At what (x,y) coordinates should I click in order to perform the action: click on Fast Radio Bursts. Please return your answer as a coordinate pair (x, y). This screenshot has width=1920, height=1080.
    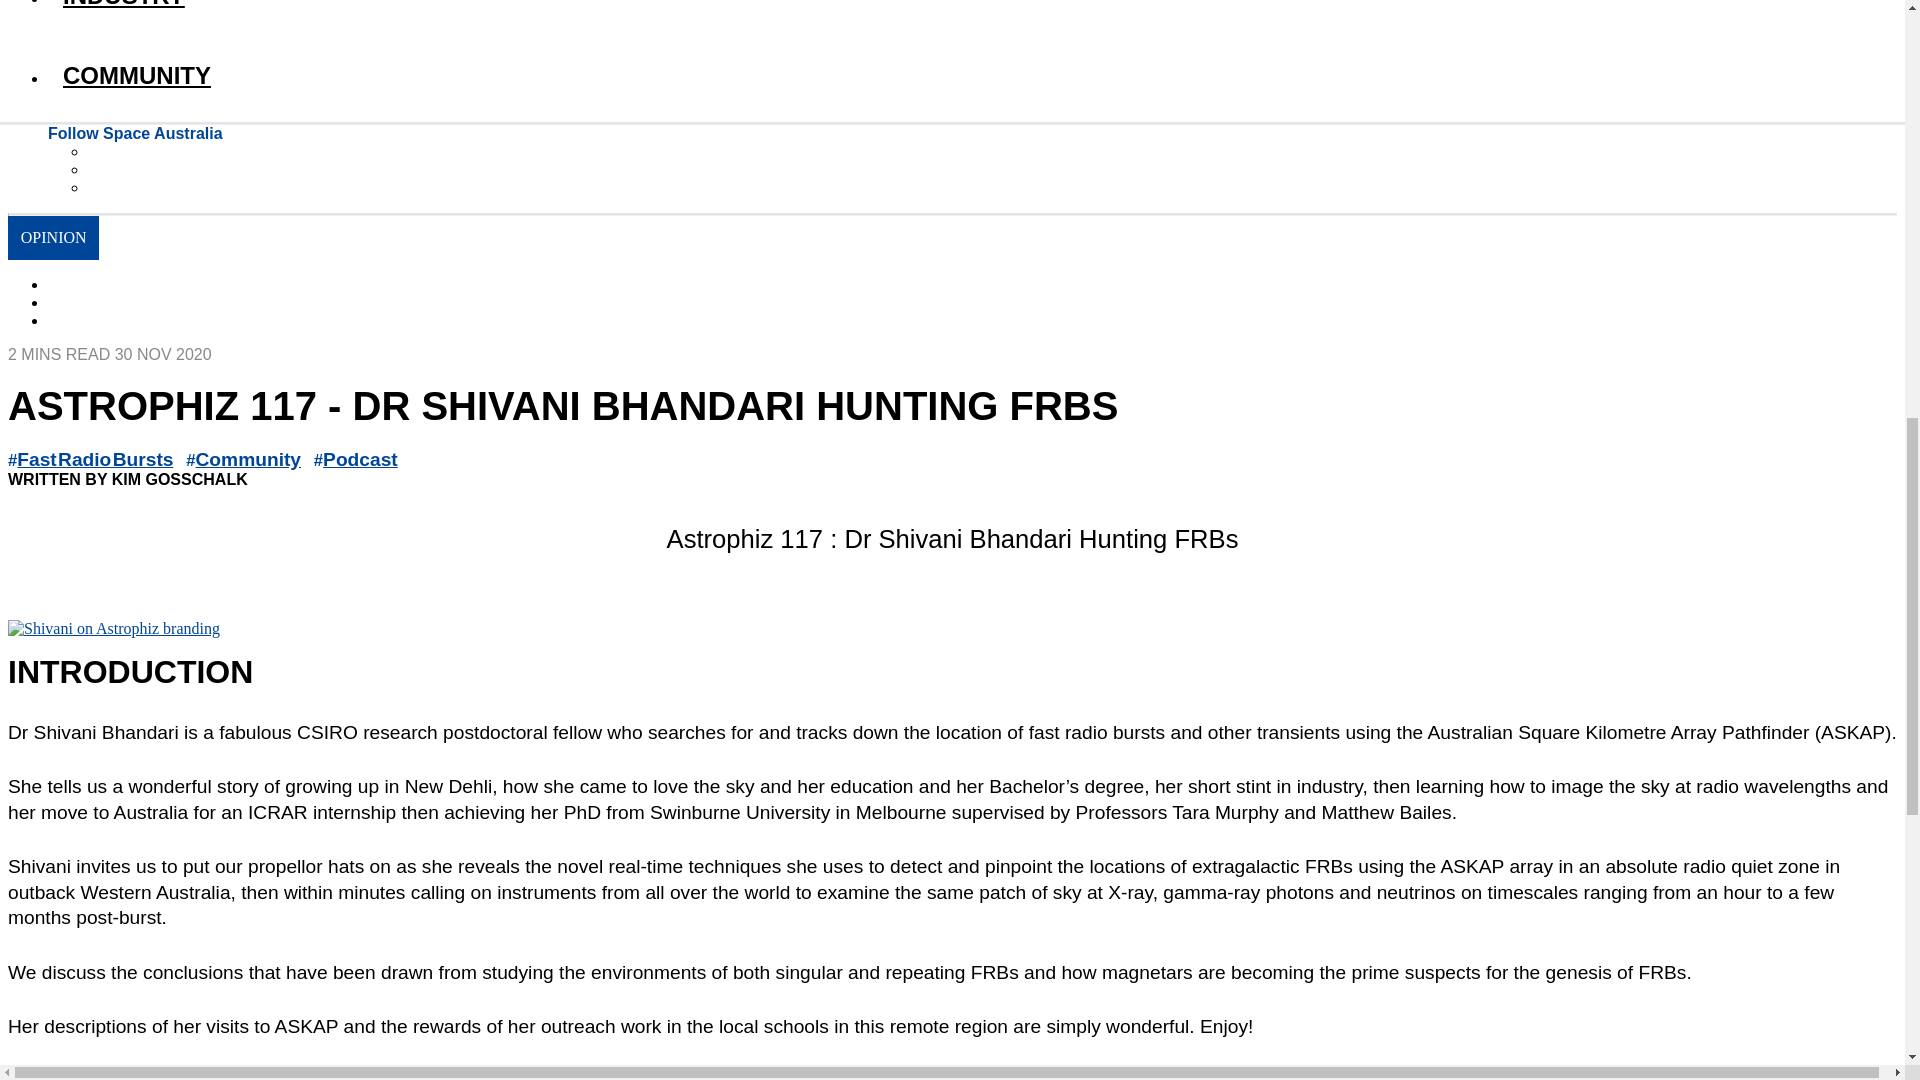
    Looking at the image, I should click on (94, 459).